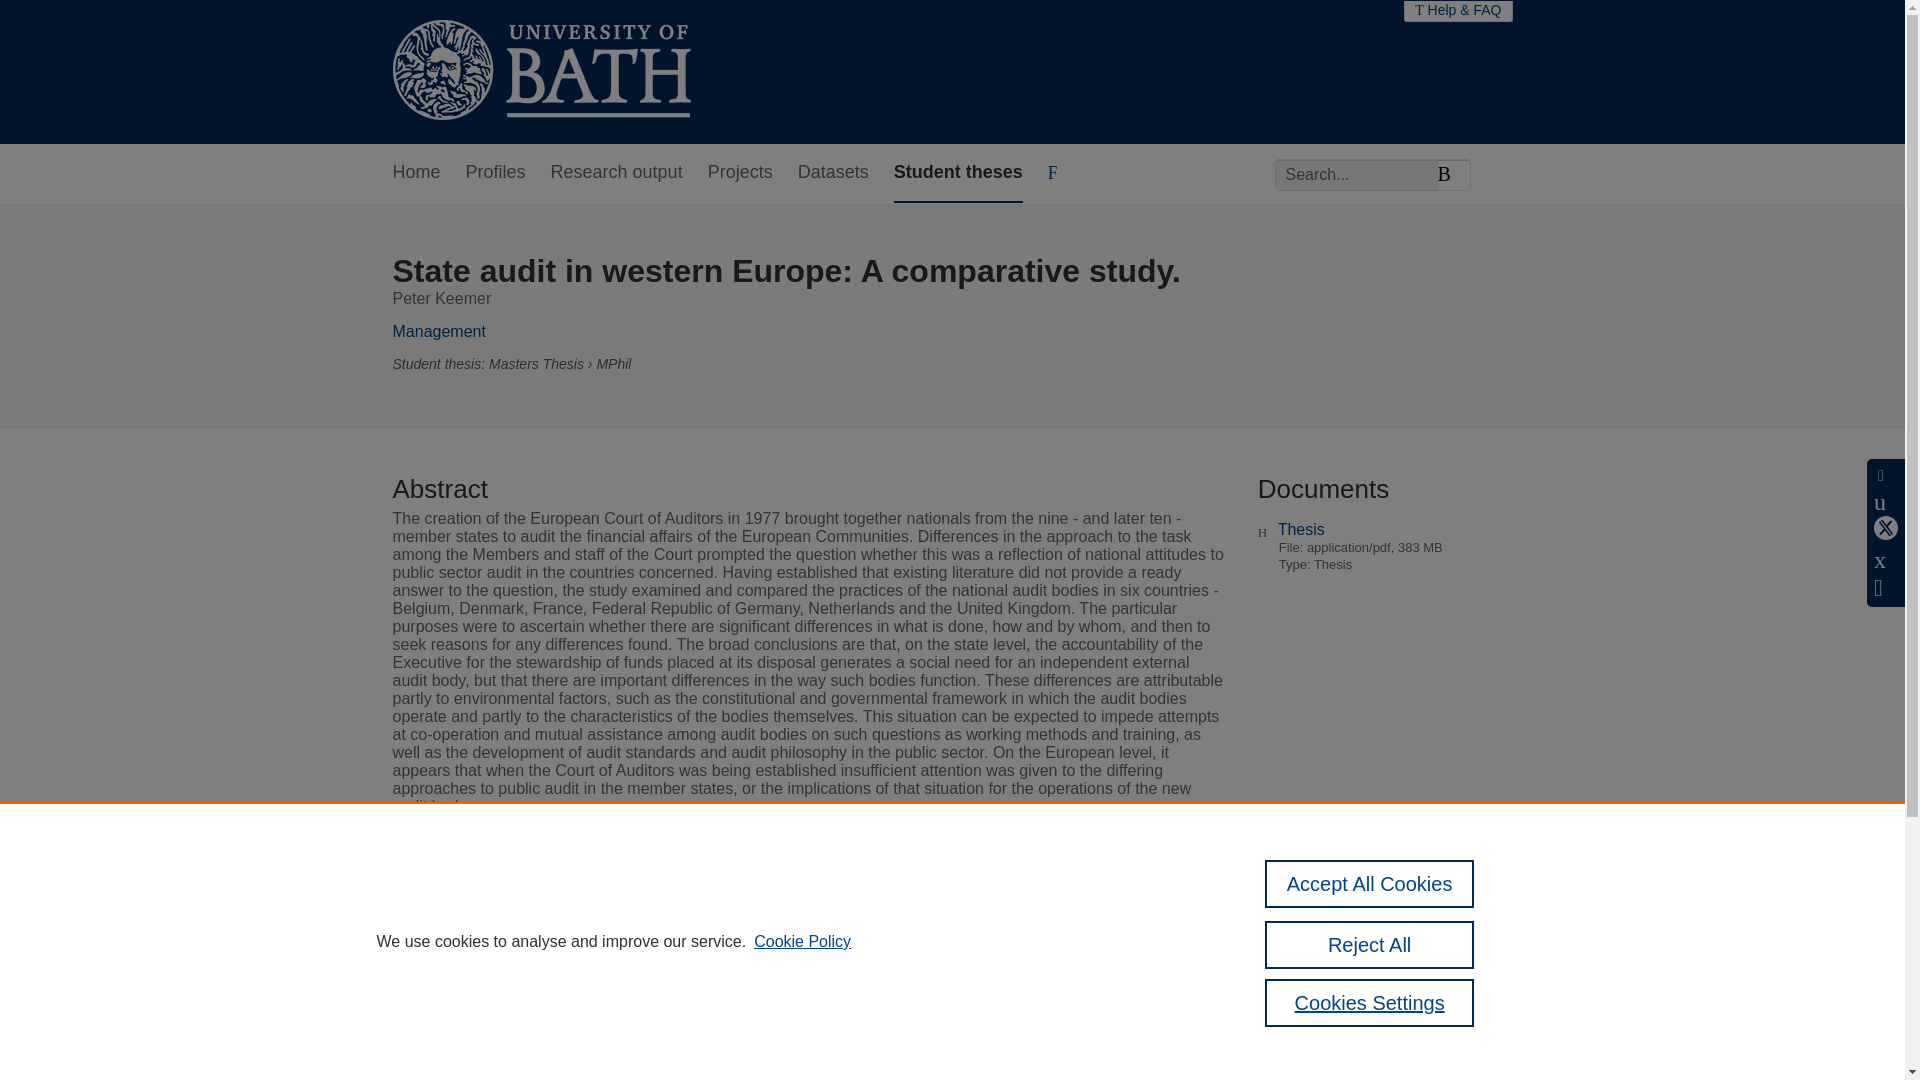  What do you see at coordinates (958, 173) in the screenshot?
I see `Student theses` at bounding box center [958, 173].